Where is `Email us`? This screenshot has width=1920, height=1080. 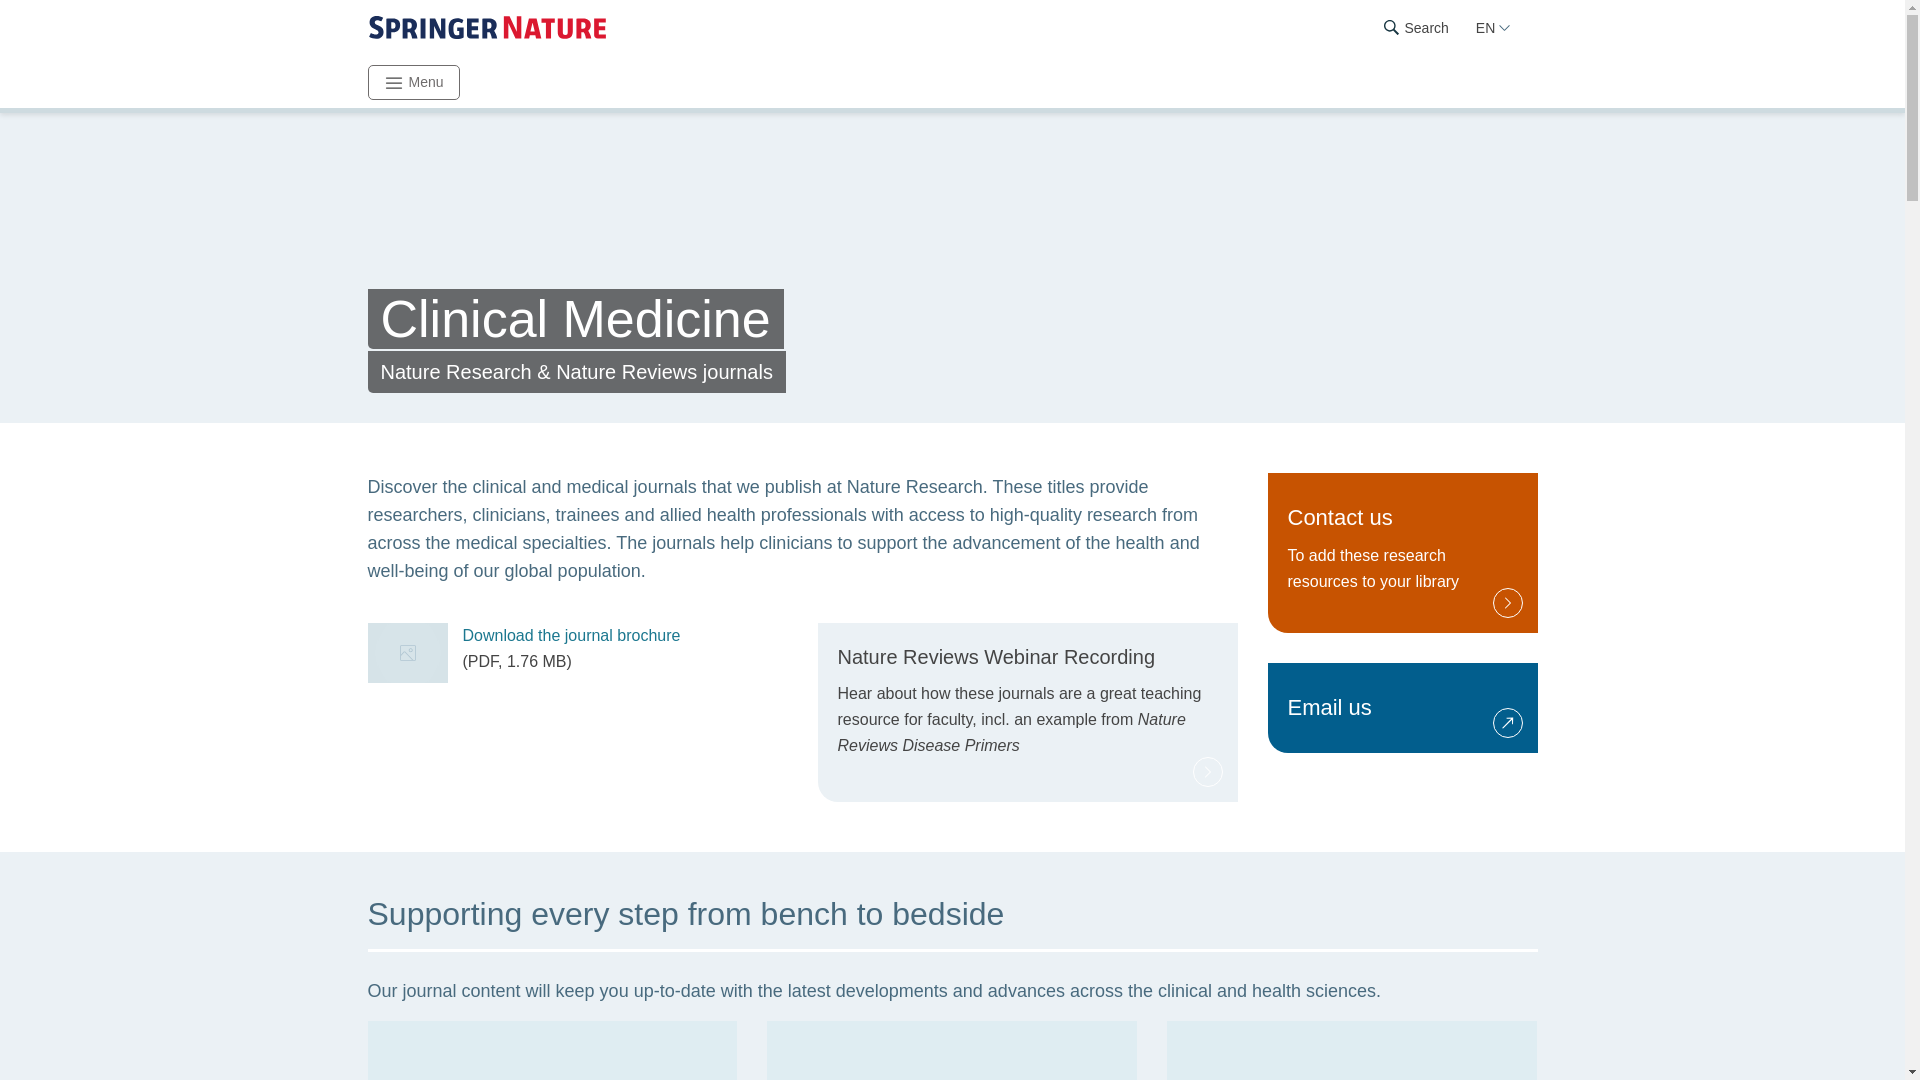 Email us is located at coordinates (1402, 708).